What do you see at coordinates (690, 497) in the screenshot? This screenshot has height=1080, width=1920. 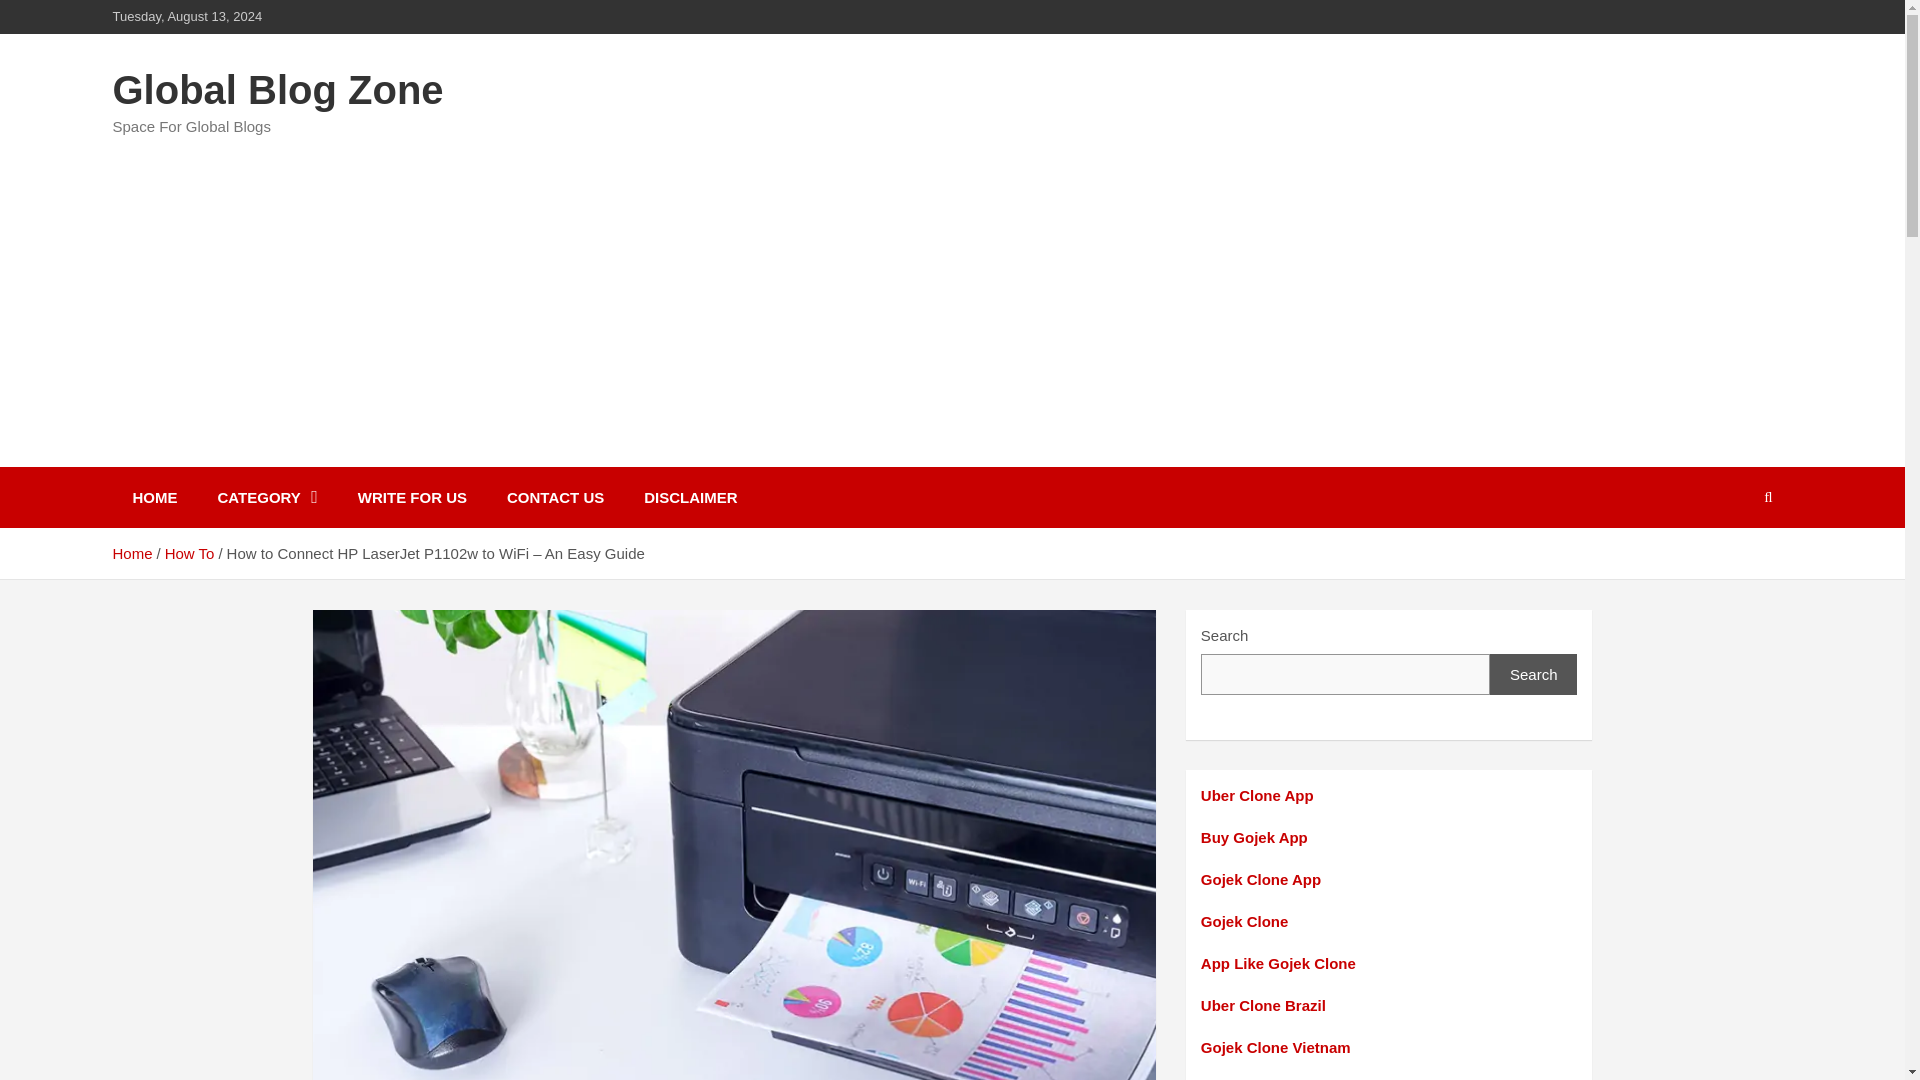 I see `DISCLAIMER` at bounding box center [690, 497].